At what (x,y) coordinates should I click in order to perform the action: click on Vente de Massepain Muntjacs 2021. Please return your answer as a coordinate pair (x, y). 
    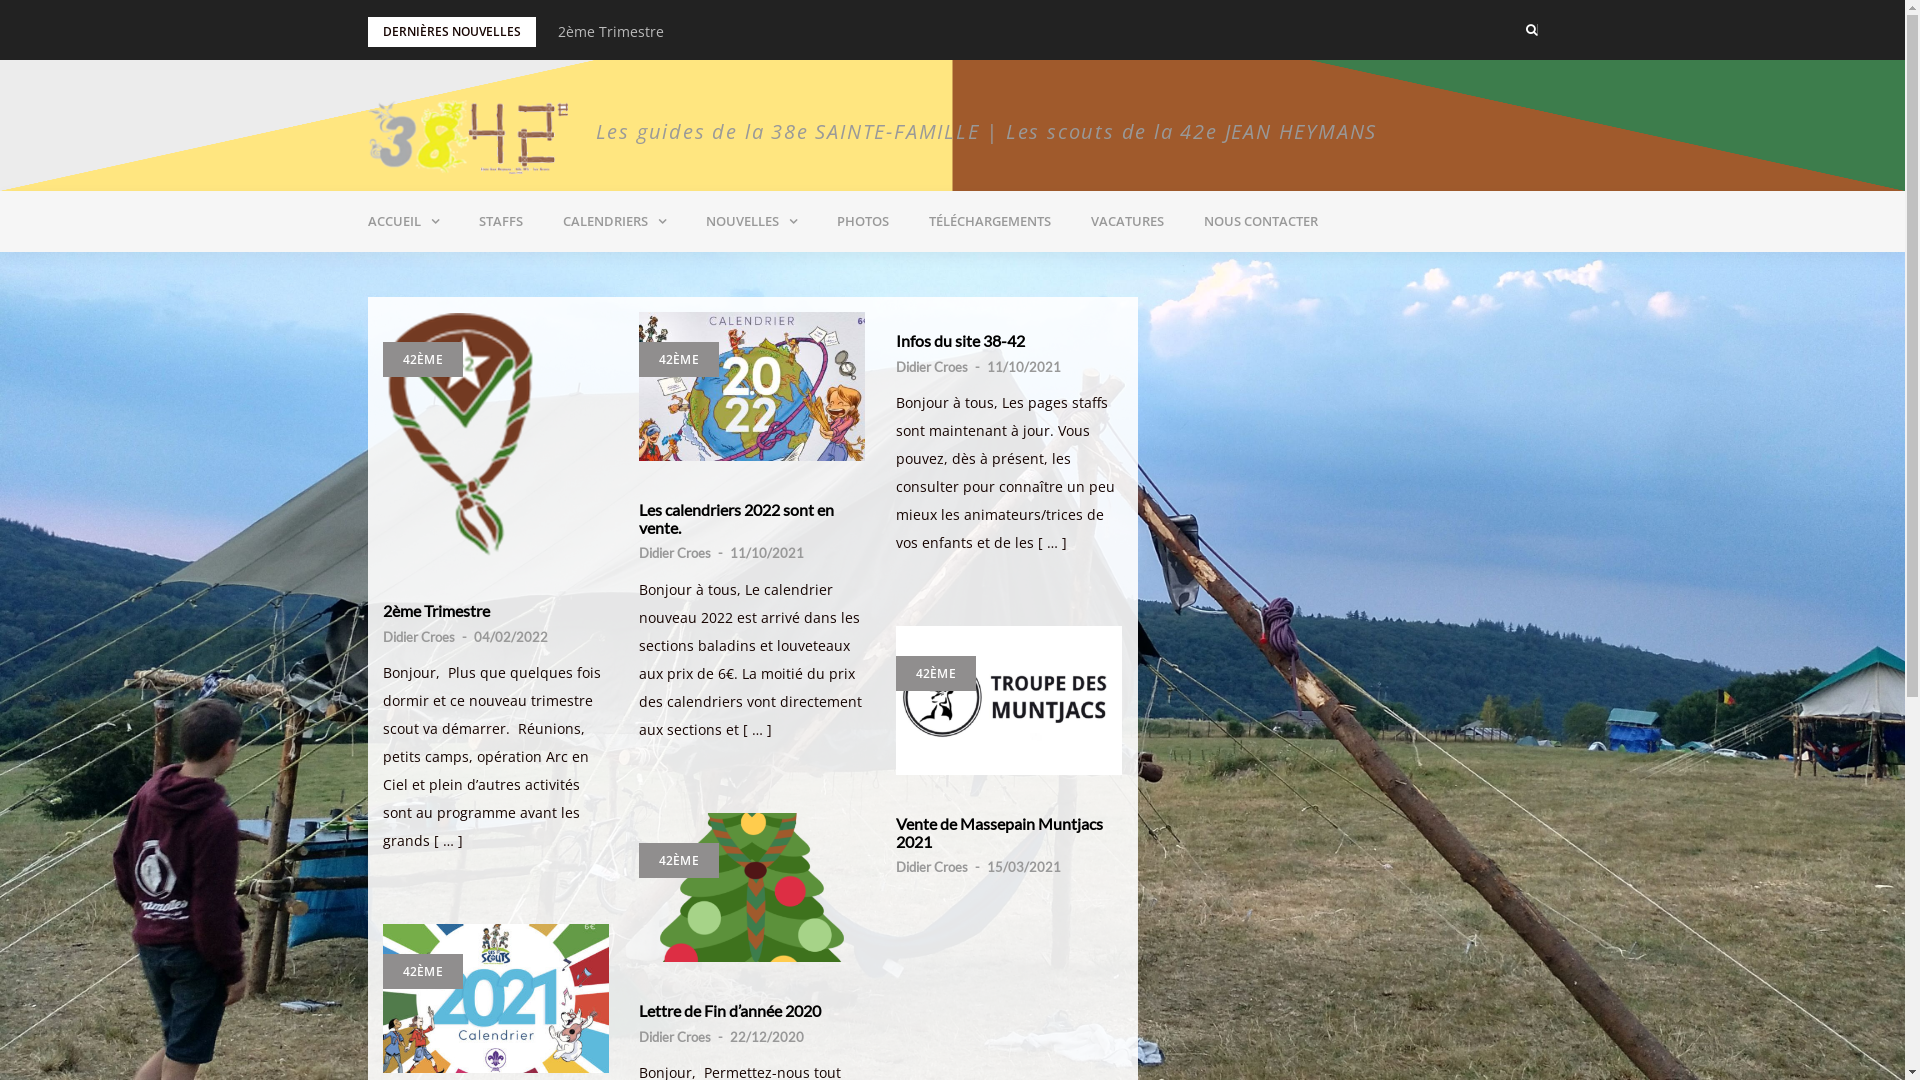
    Looking at the image, I should click on (1010, 832).